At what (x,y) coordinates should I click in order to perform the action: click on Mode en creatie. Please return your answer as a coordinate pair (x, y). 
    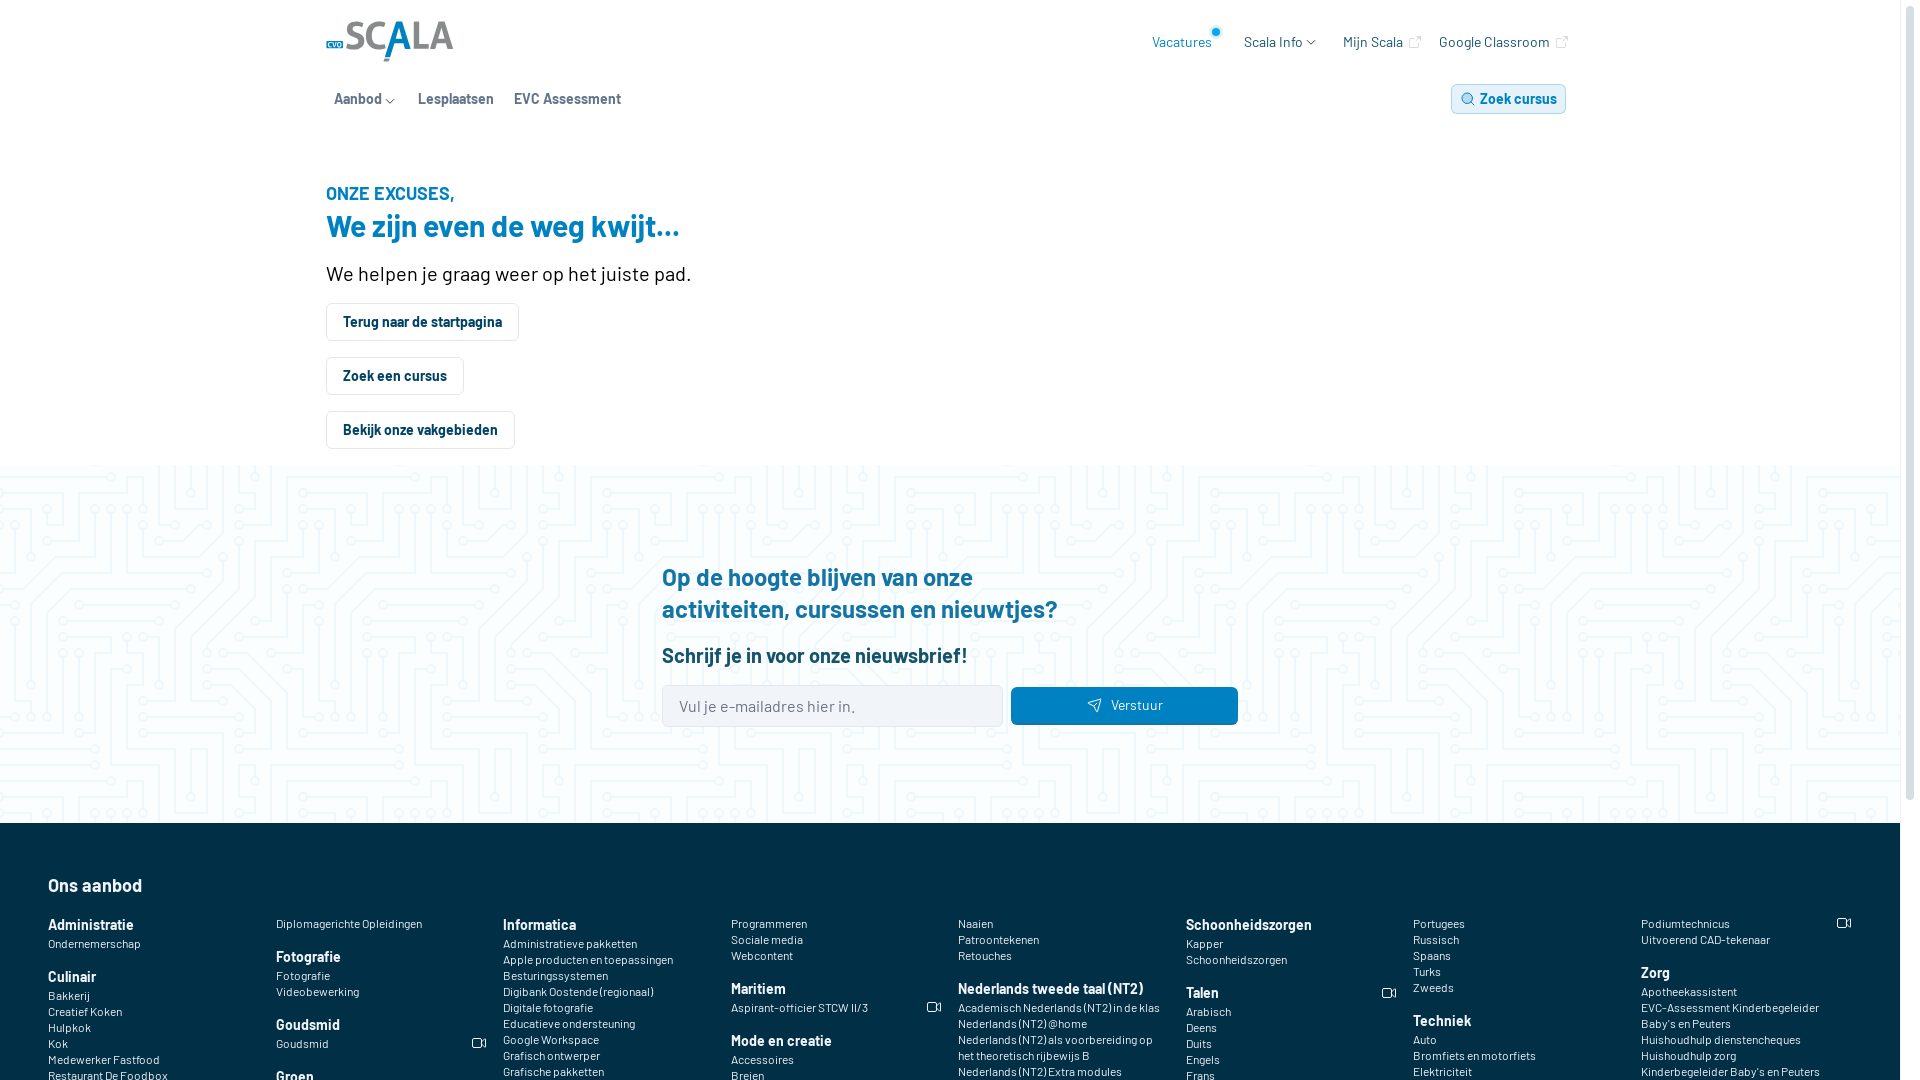
    Looking at the image, I should click on (780, 1041).